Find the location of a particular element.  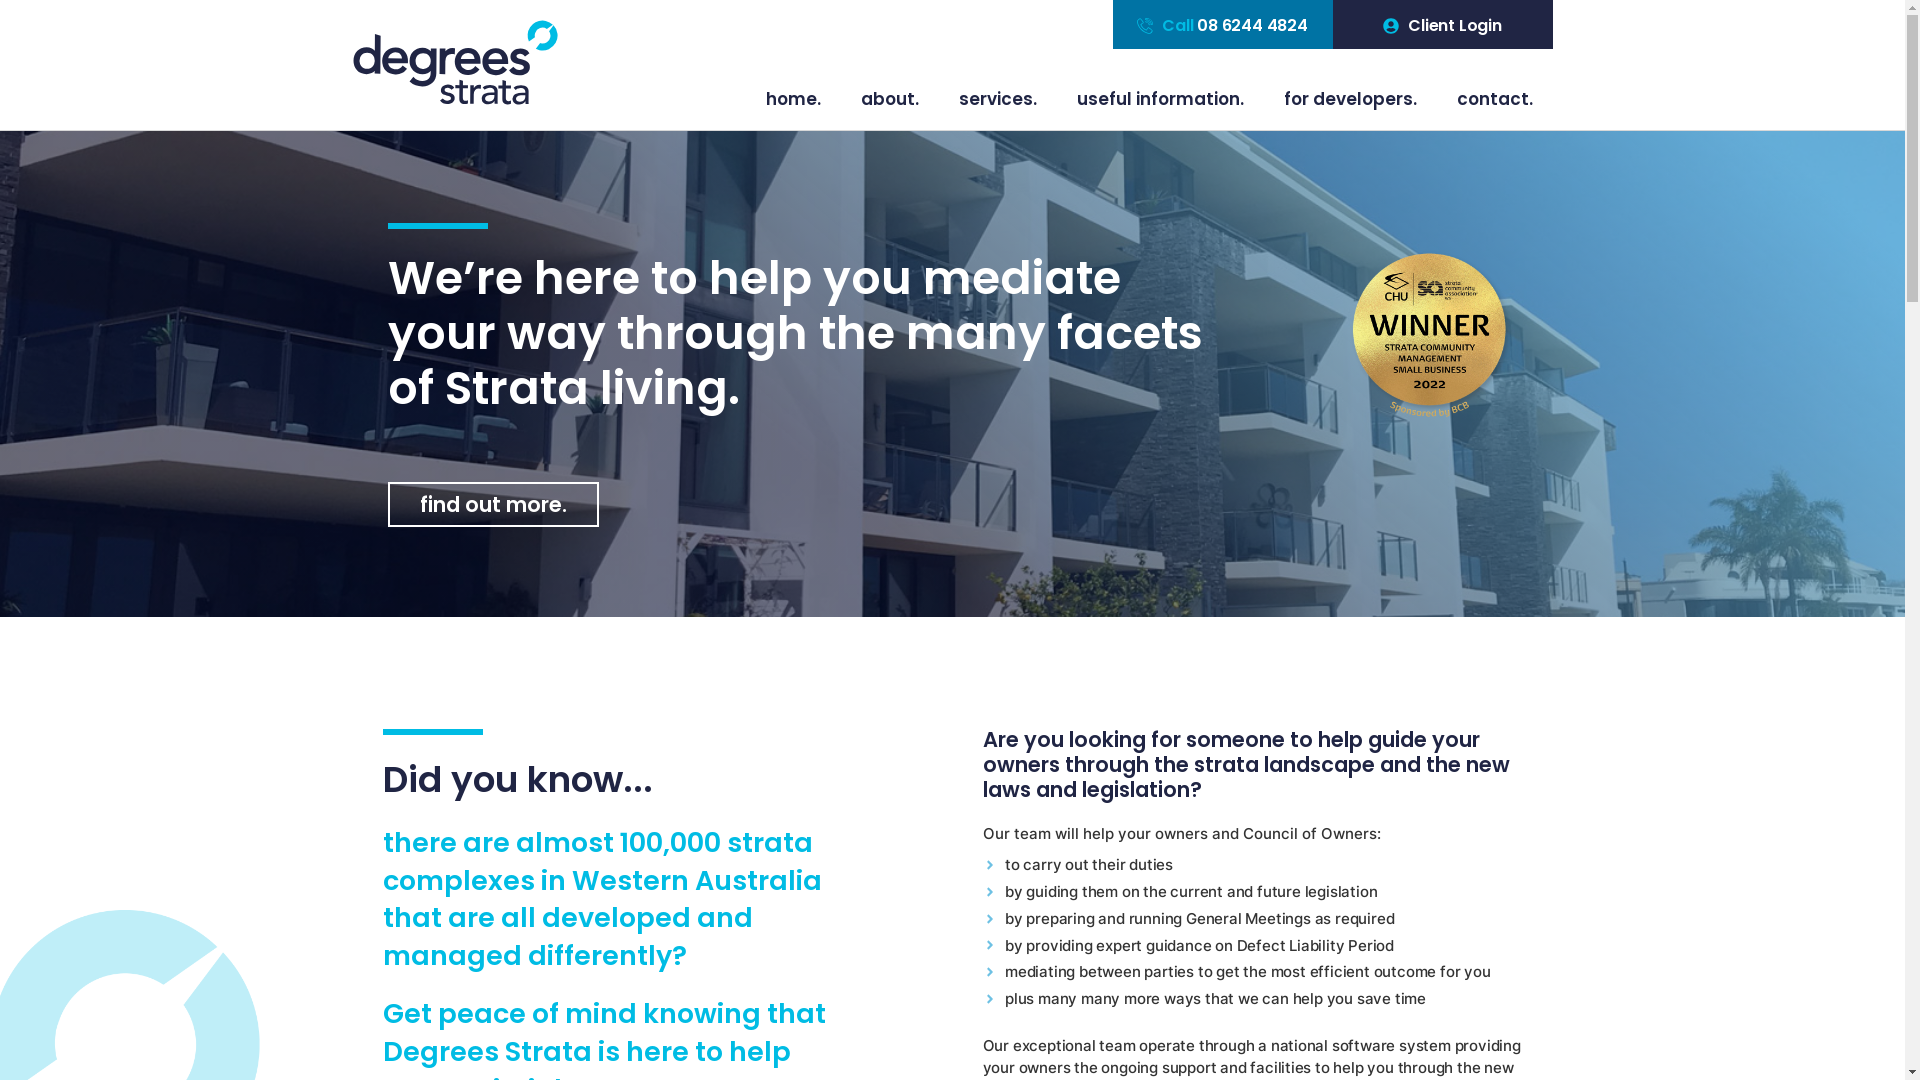

useful information. is located at coordinates (1160, 99).